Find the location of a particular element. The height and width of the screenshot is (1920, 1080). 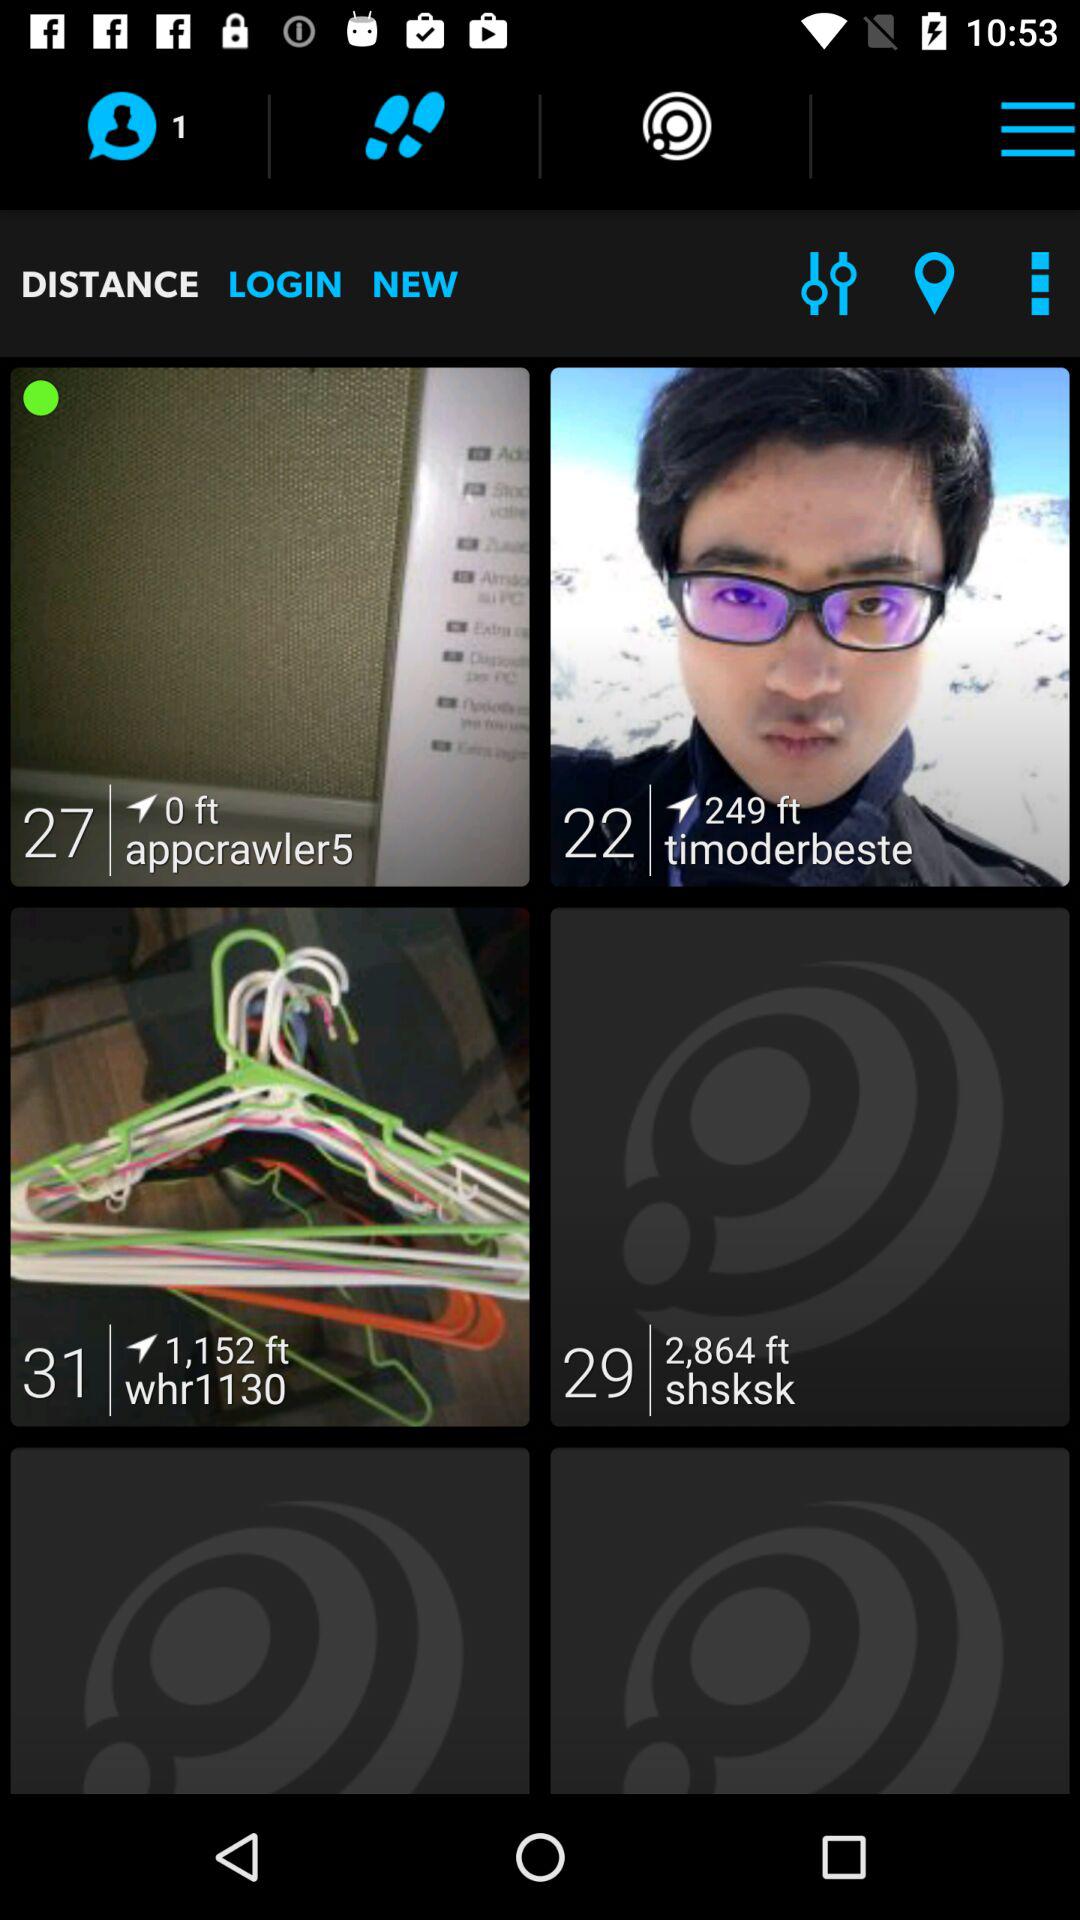

select second image which is on the first vertical of the page is located at coordinates (810, 626).